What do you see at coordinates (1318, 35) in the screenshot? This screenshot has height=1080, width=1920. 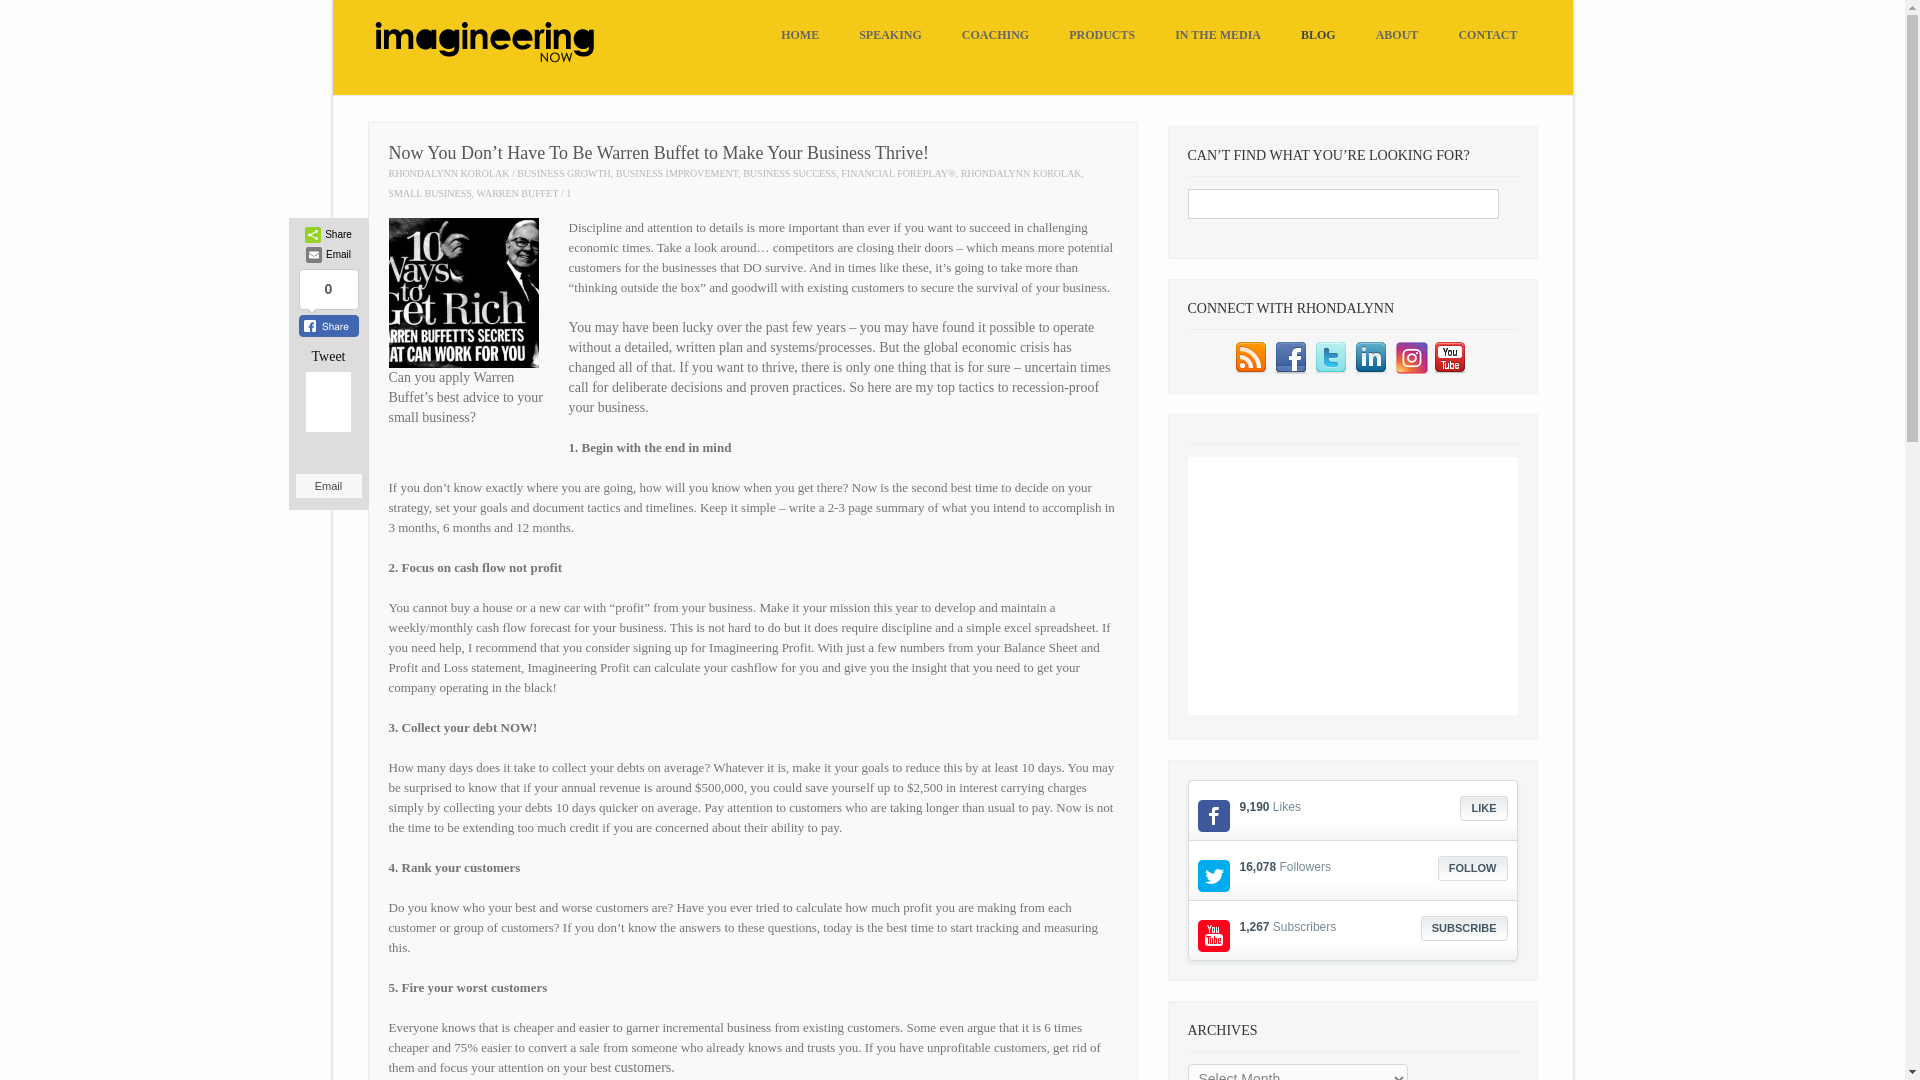 I see `BLOG` at bounding box center [1318, 35].